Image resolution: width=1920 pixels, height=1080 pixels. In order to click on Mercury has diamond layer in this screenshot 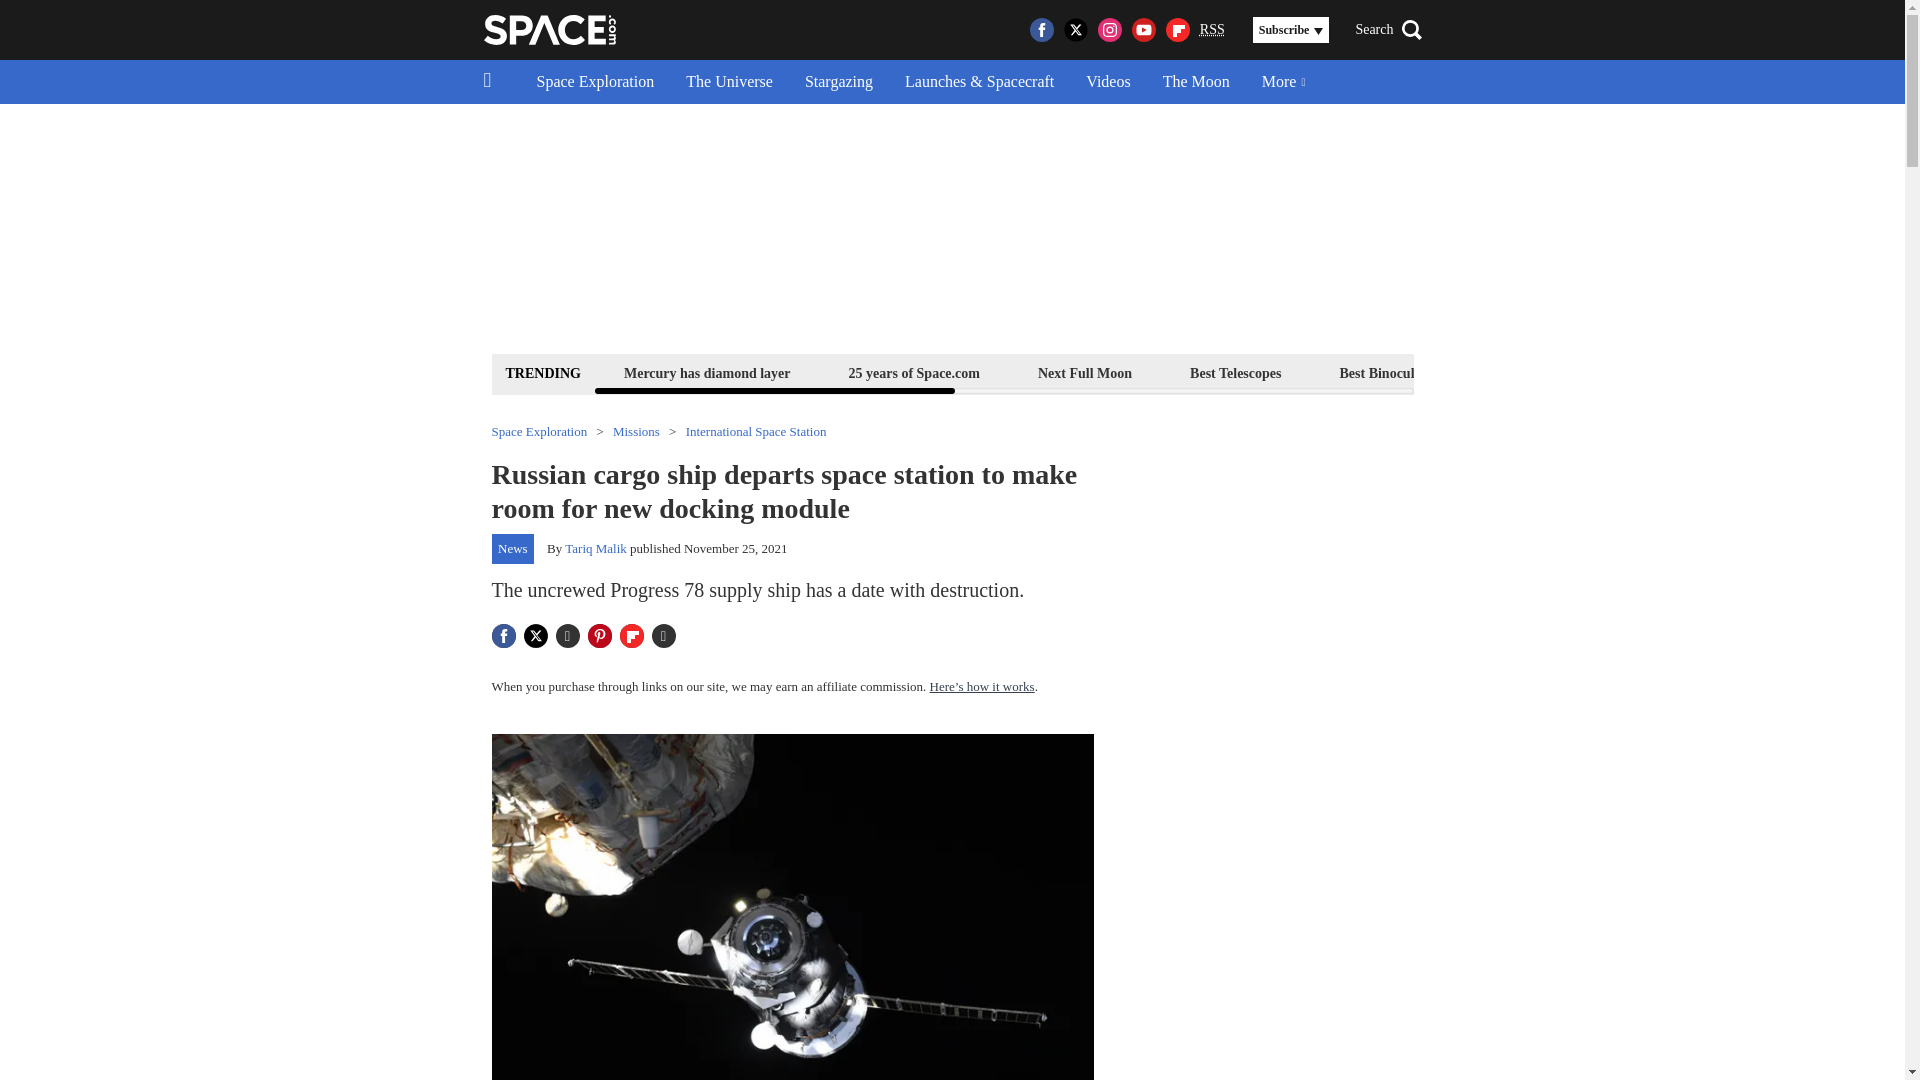, I will do `click(707, 372)`.